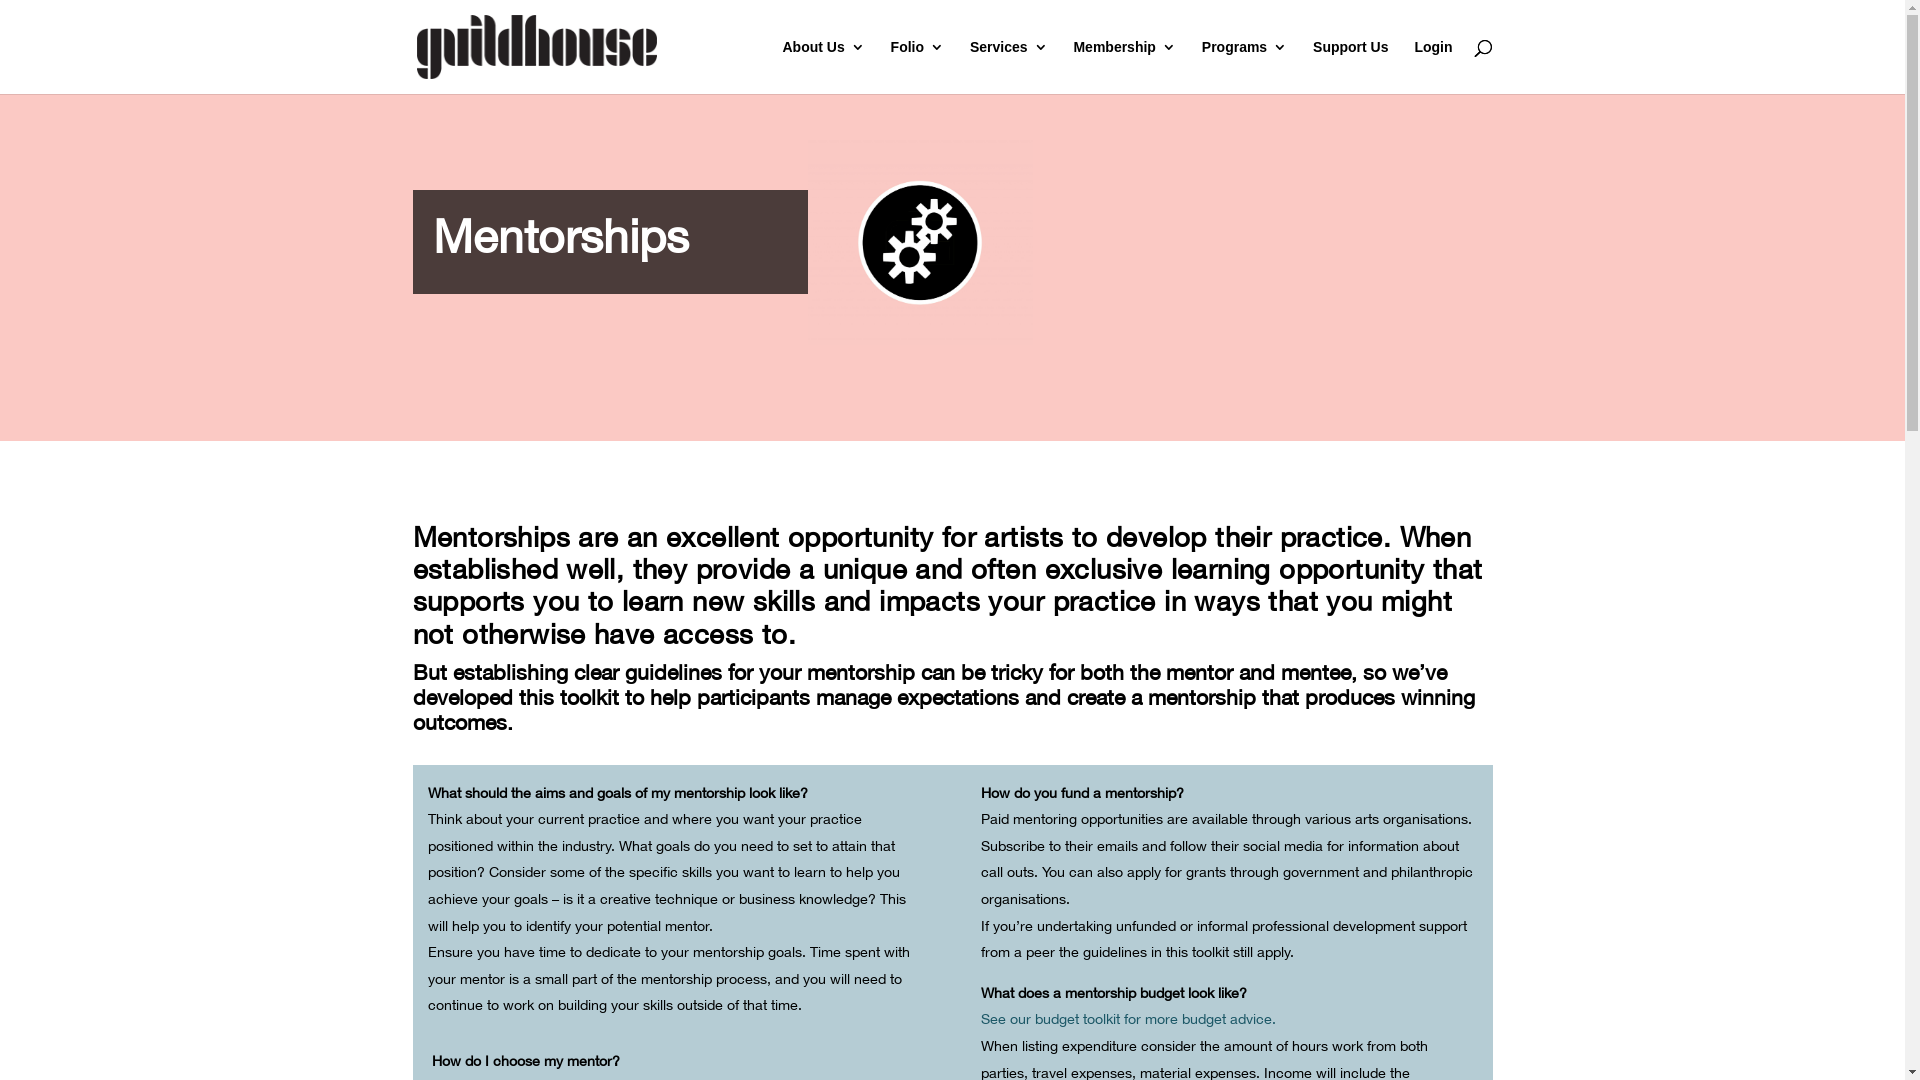  Describe the element at coordinates (1124, 67) in the screenshot. I see `Membership` at that location.